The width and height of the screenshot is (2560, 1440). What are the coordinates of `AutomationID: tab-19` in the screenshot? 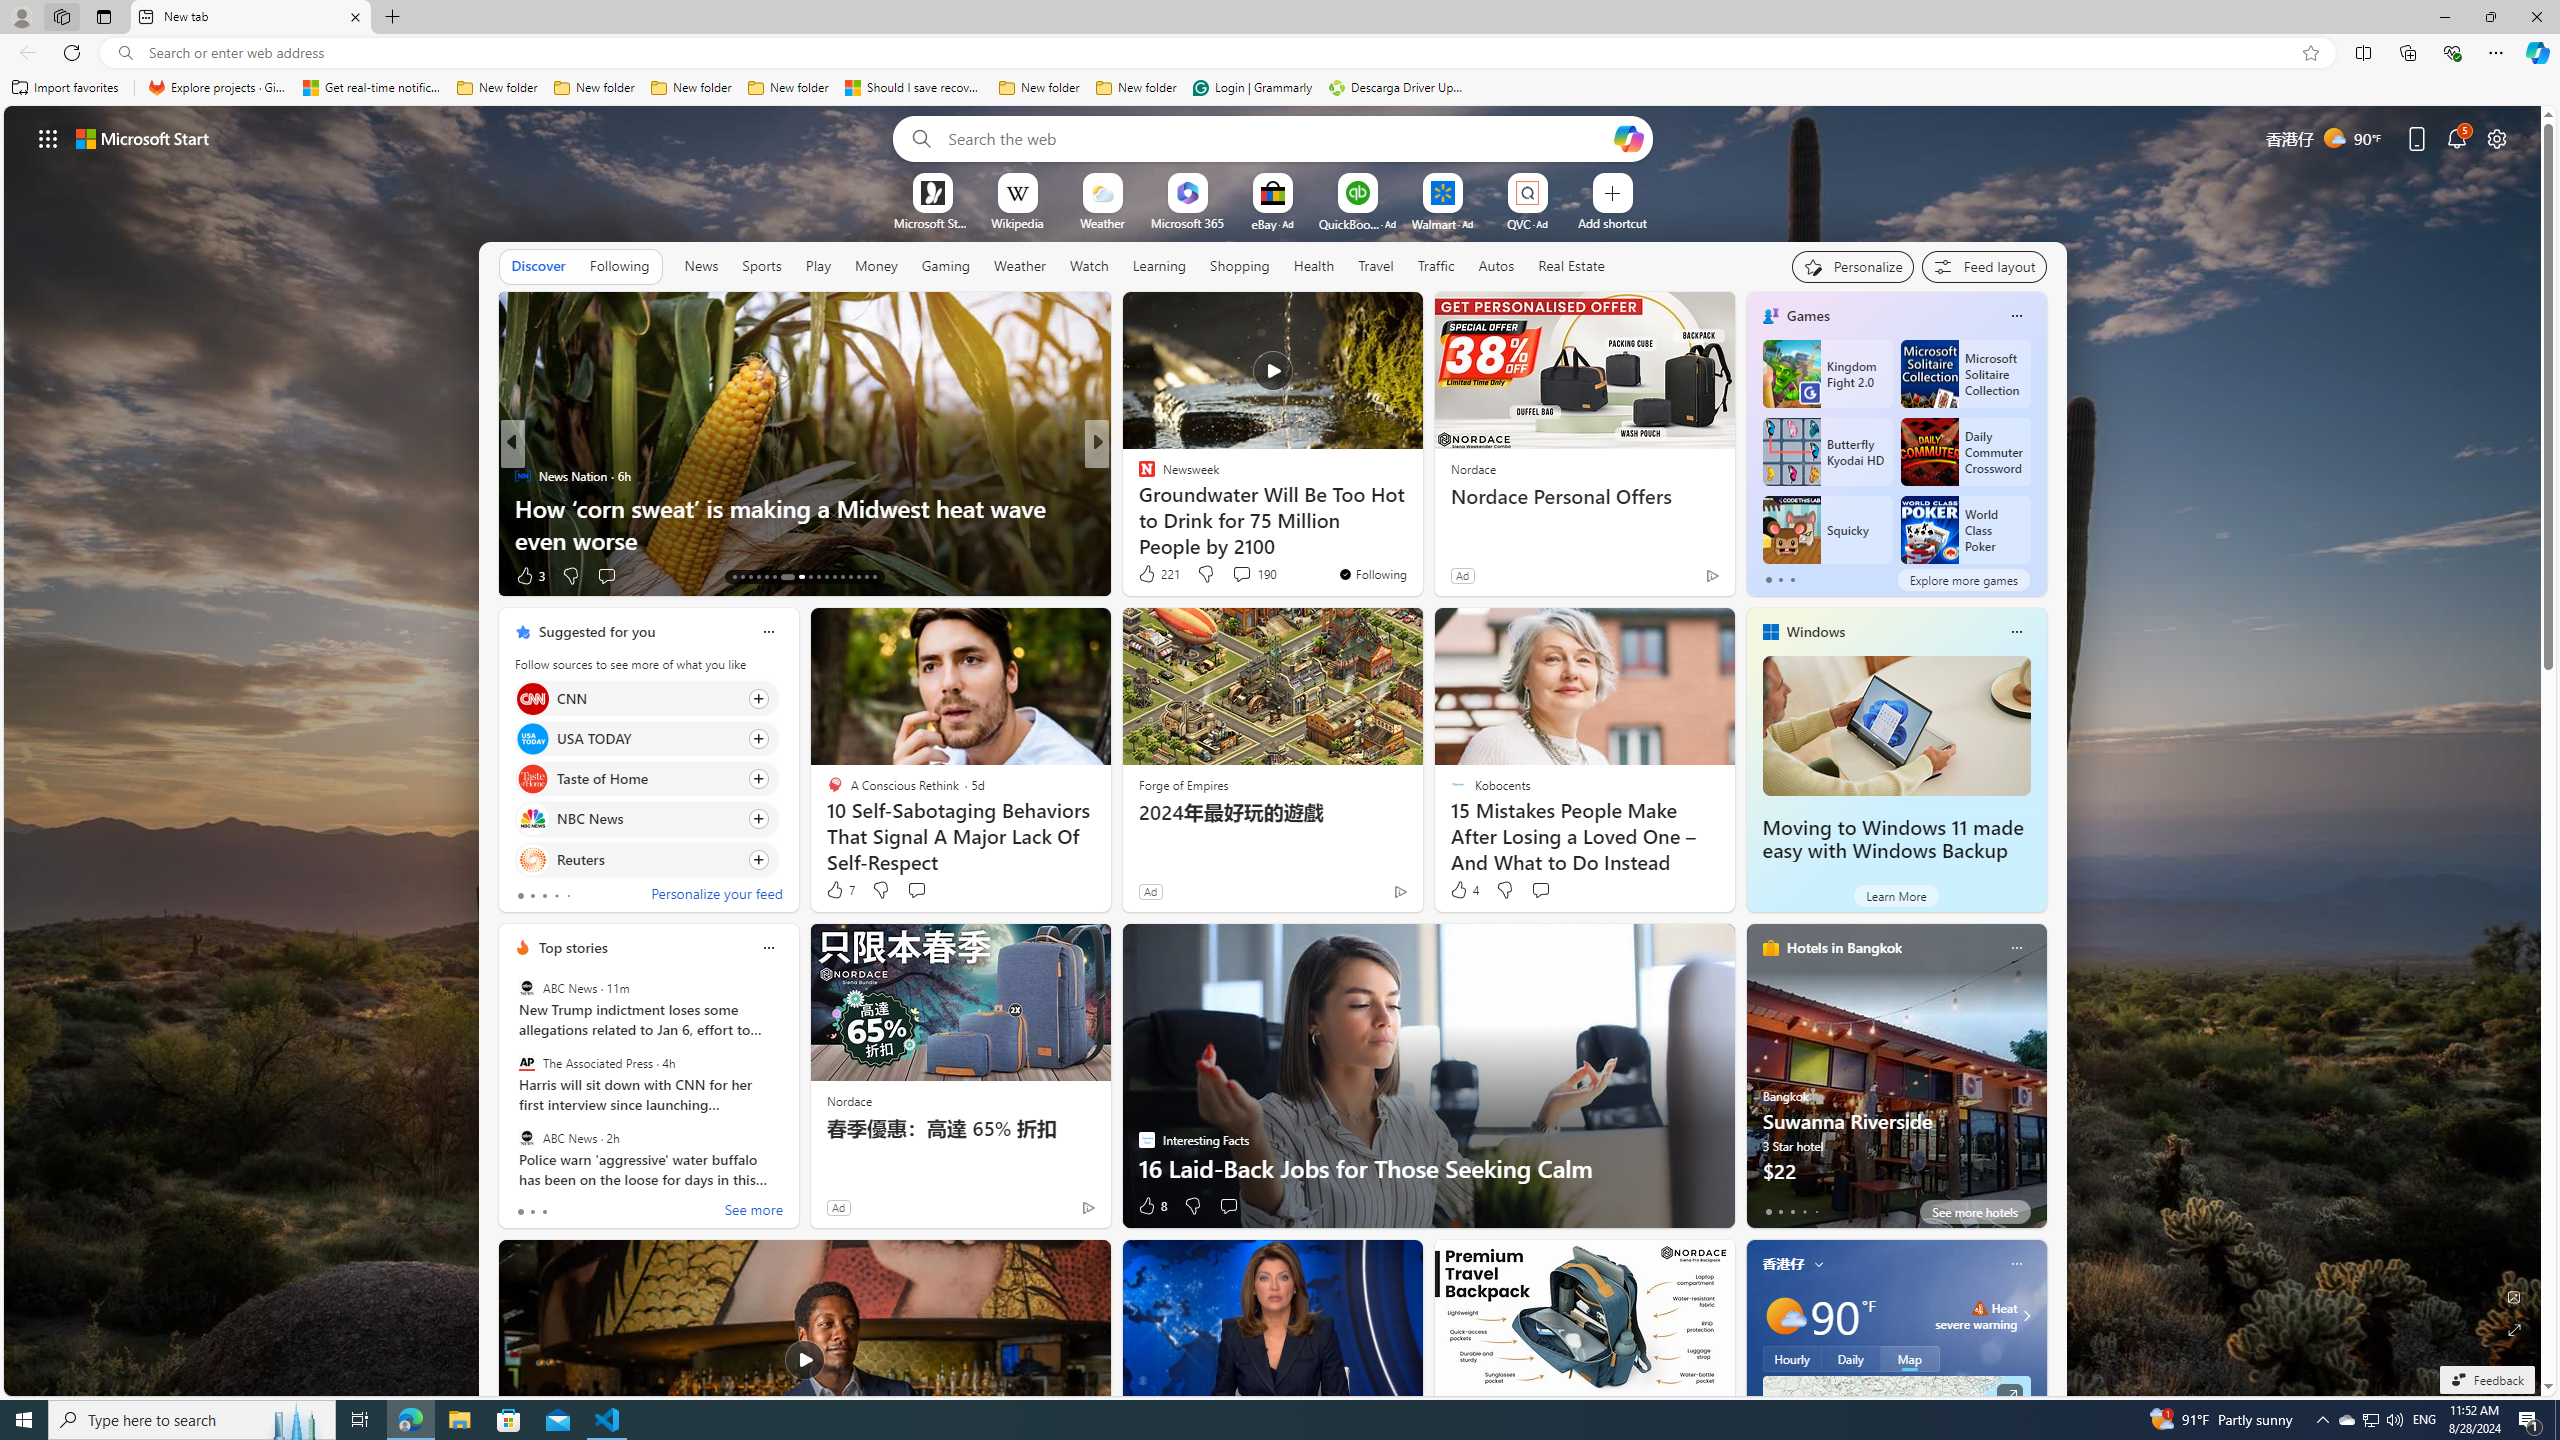 It's located at (782, 577).